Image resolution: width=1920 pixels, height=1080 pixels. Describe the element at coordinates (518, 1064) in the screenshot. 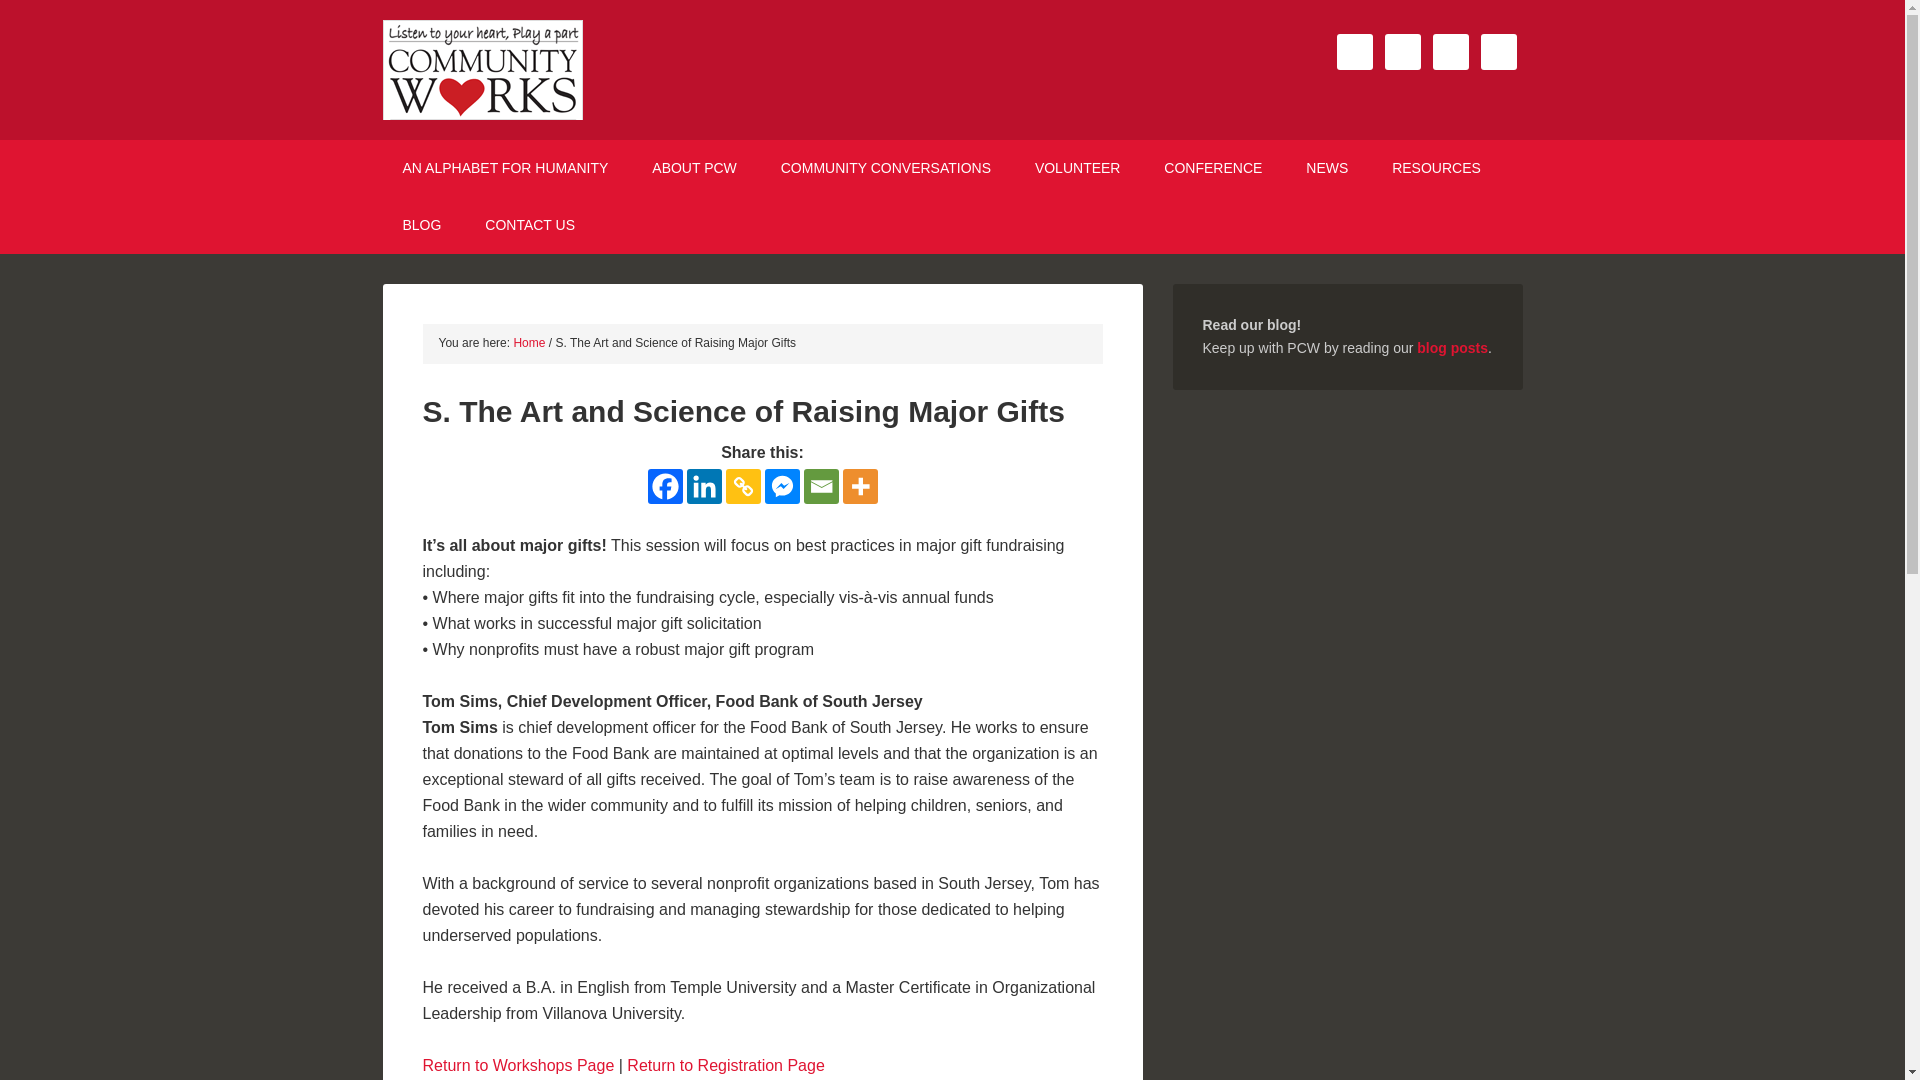

I see `Return to Workshops Page` at that location.